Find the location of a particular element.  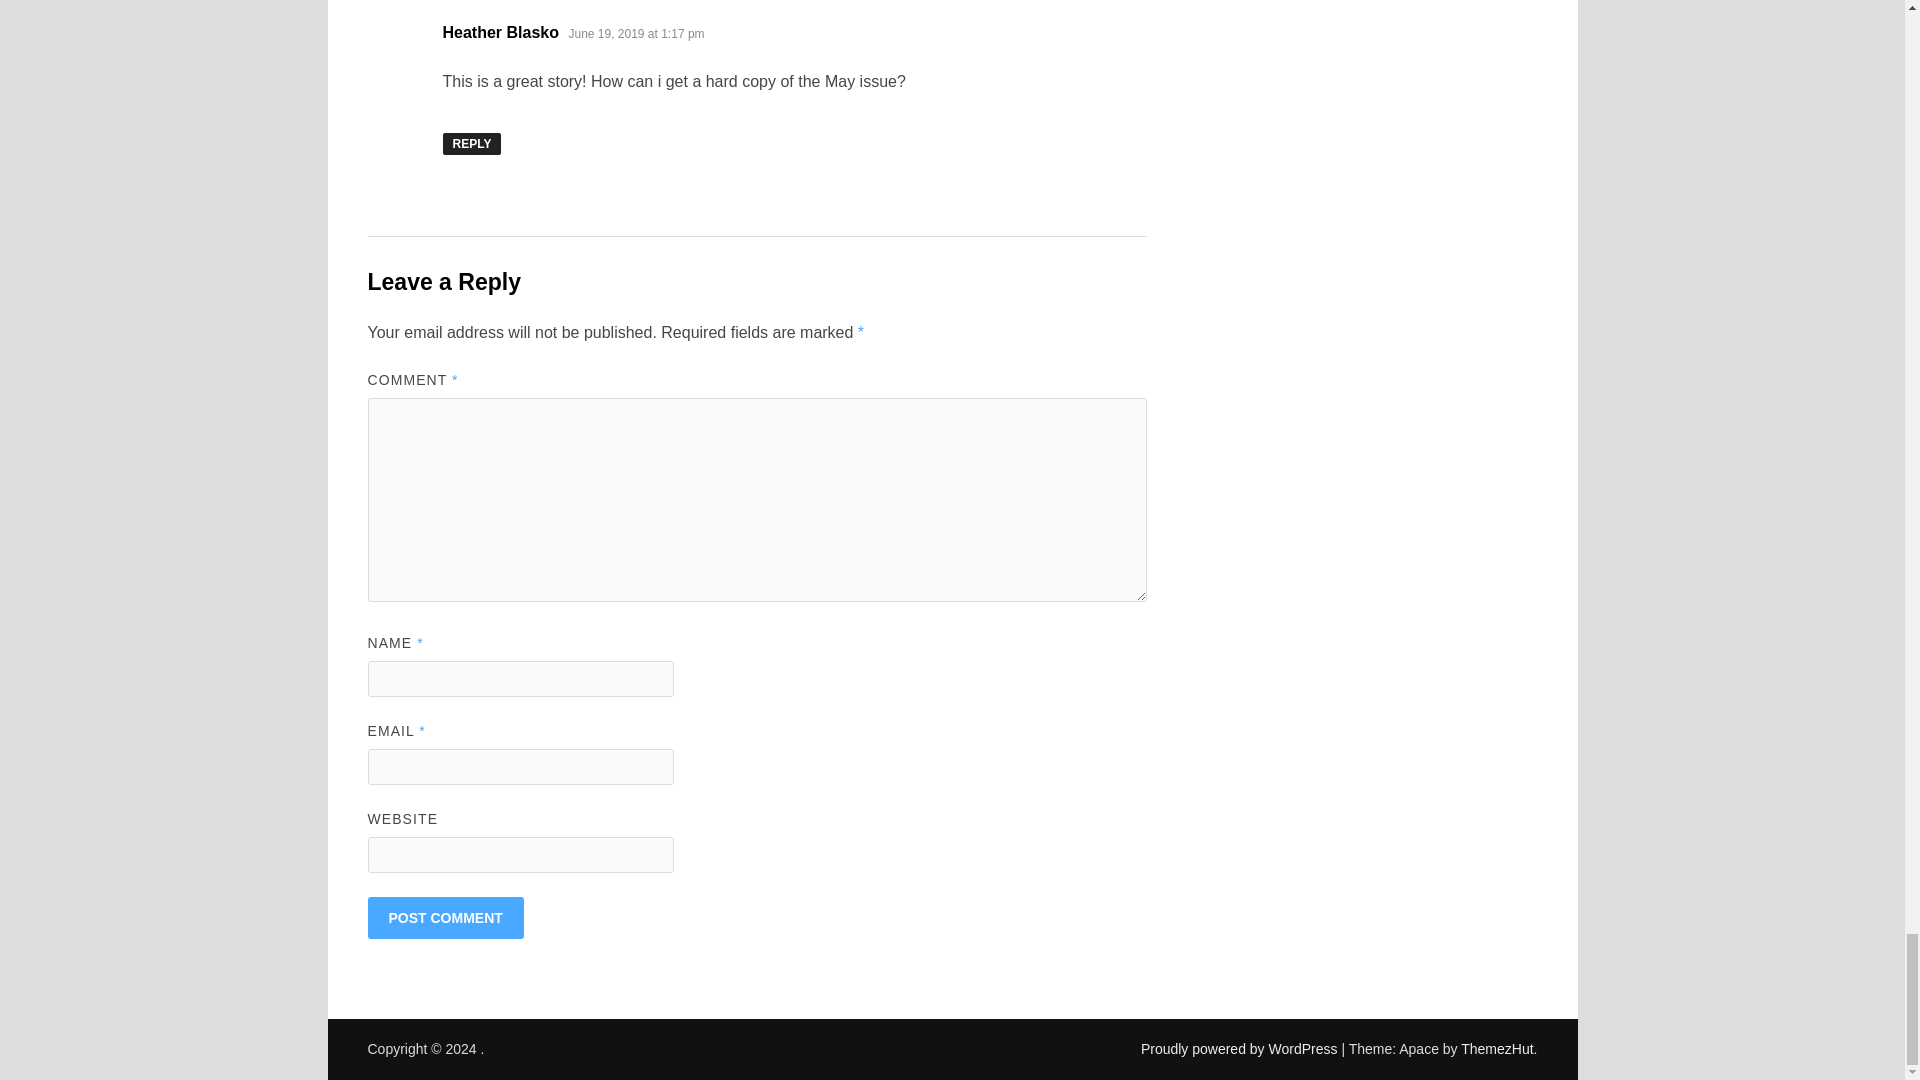

Post Comment is located at coordinates (446, 918).